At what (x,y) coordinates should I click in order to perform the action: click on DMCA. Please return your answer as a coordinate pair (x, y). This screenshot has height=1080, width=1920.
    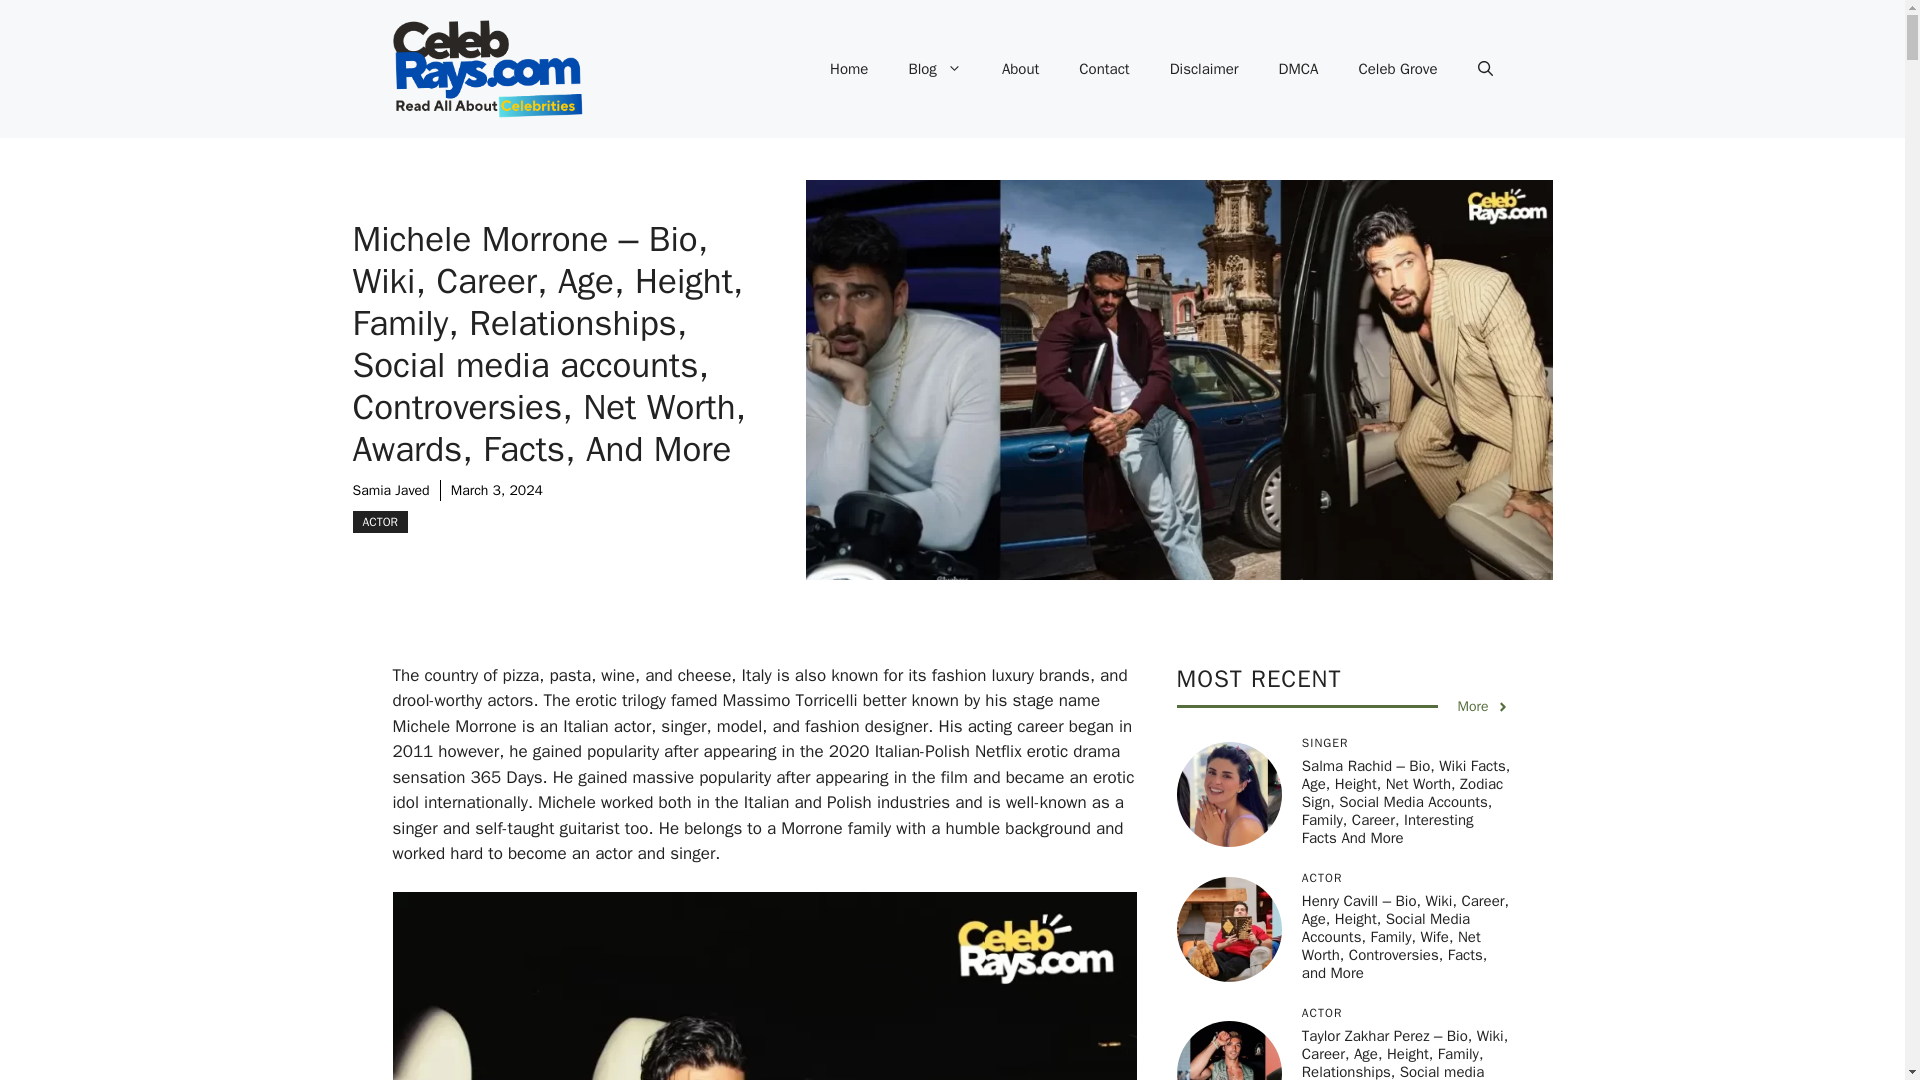
    Looking at the image, I should click on (1298, 68).